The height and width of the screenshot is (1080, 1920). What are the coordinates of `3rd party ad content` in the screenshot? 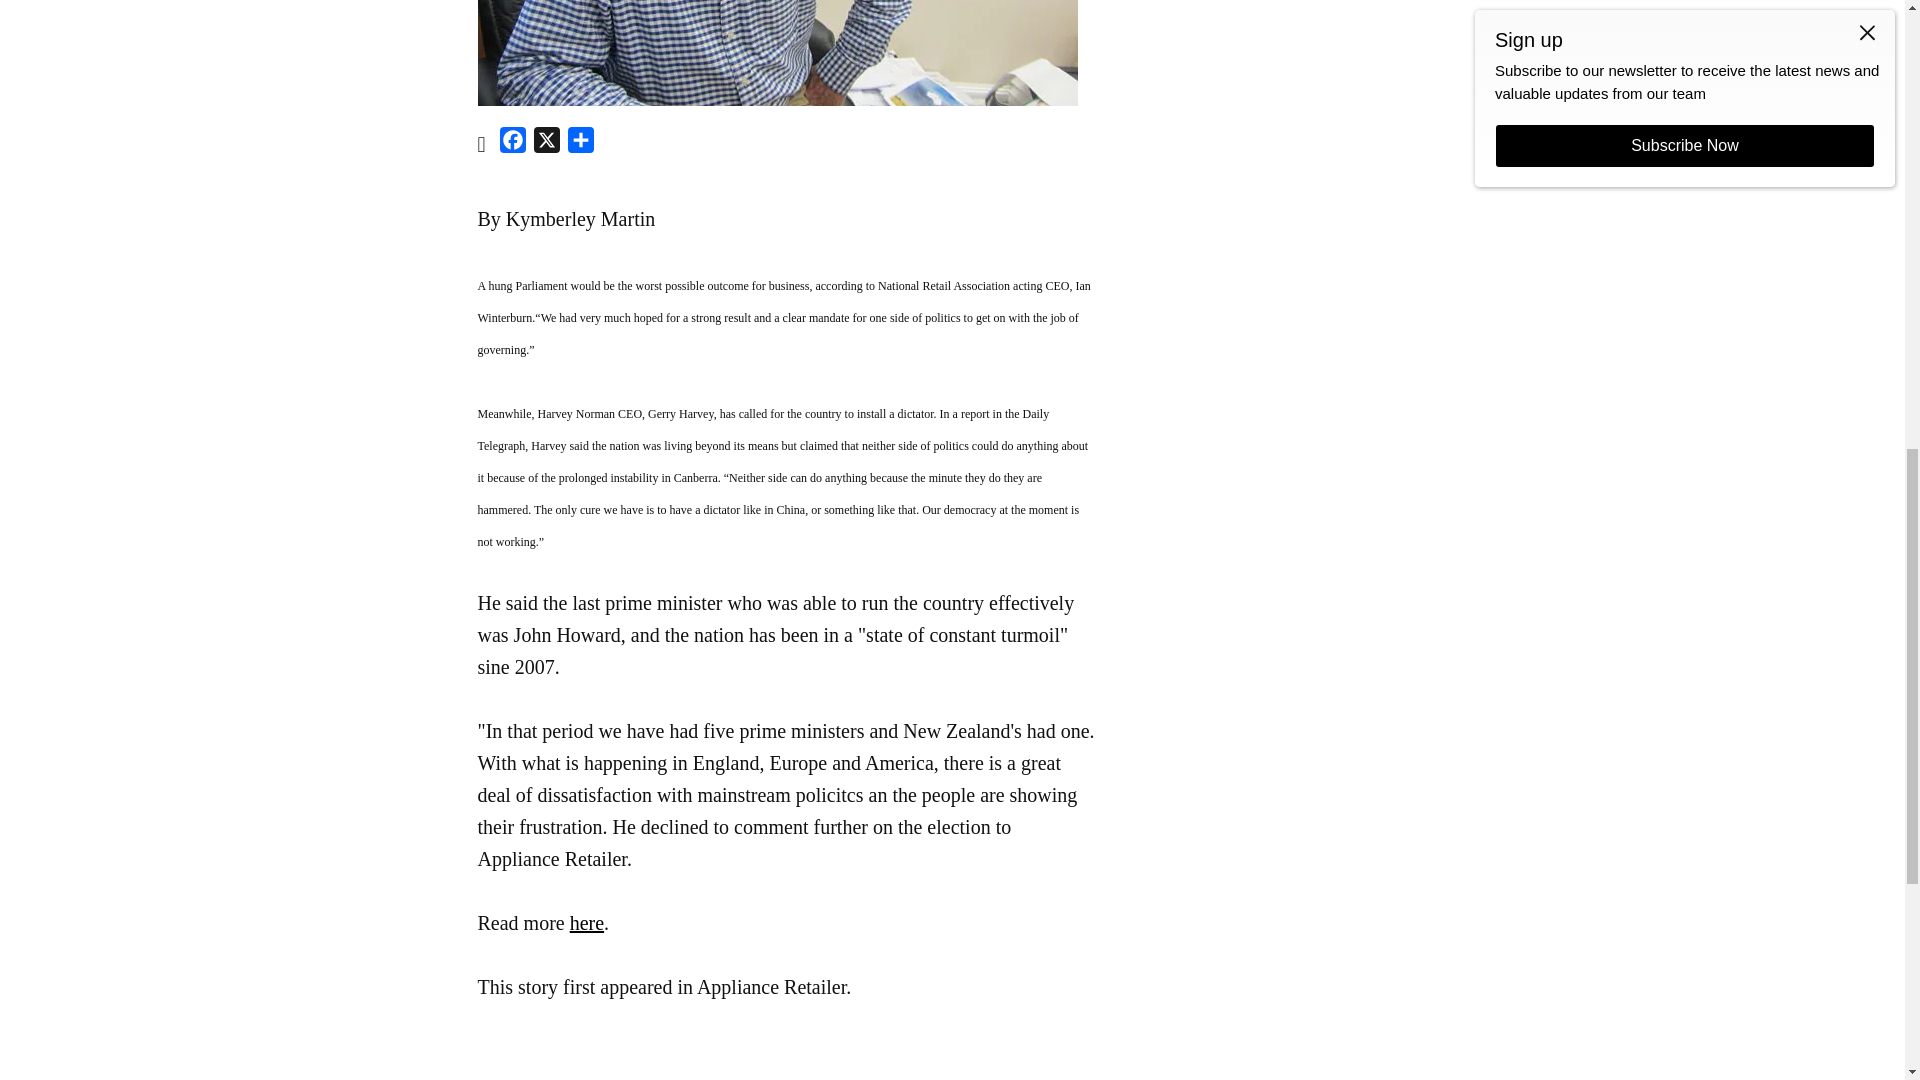 It's located at (952, 60).